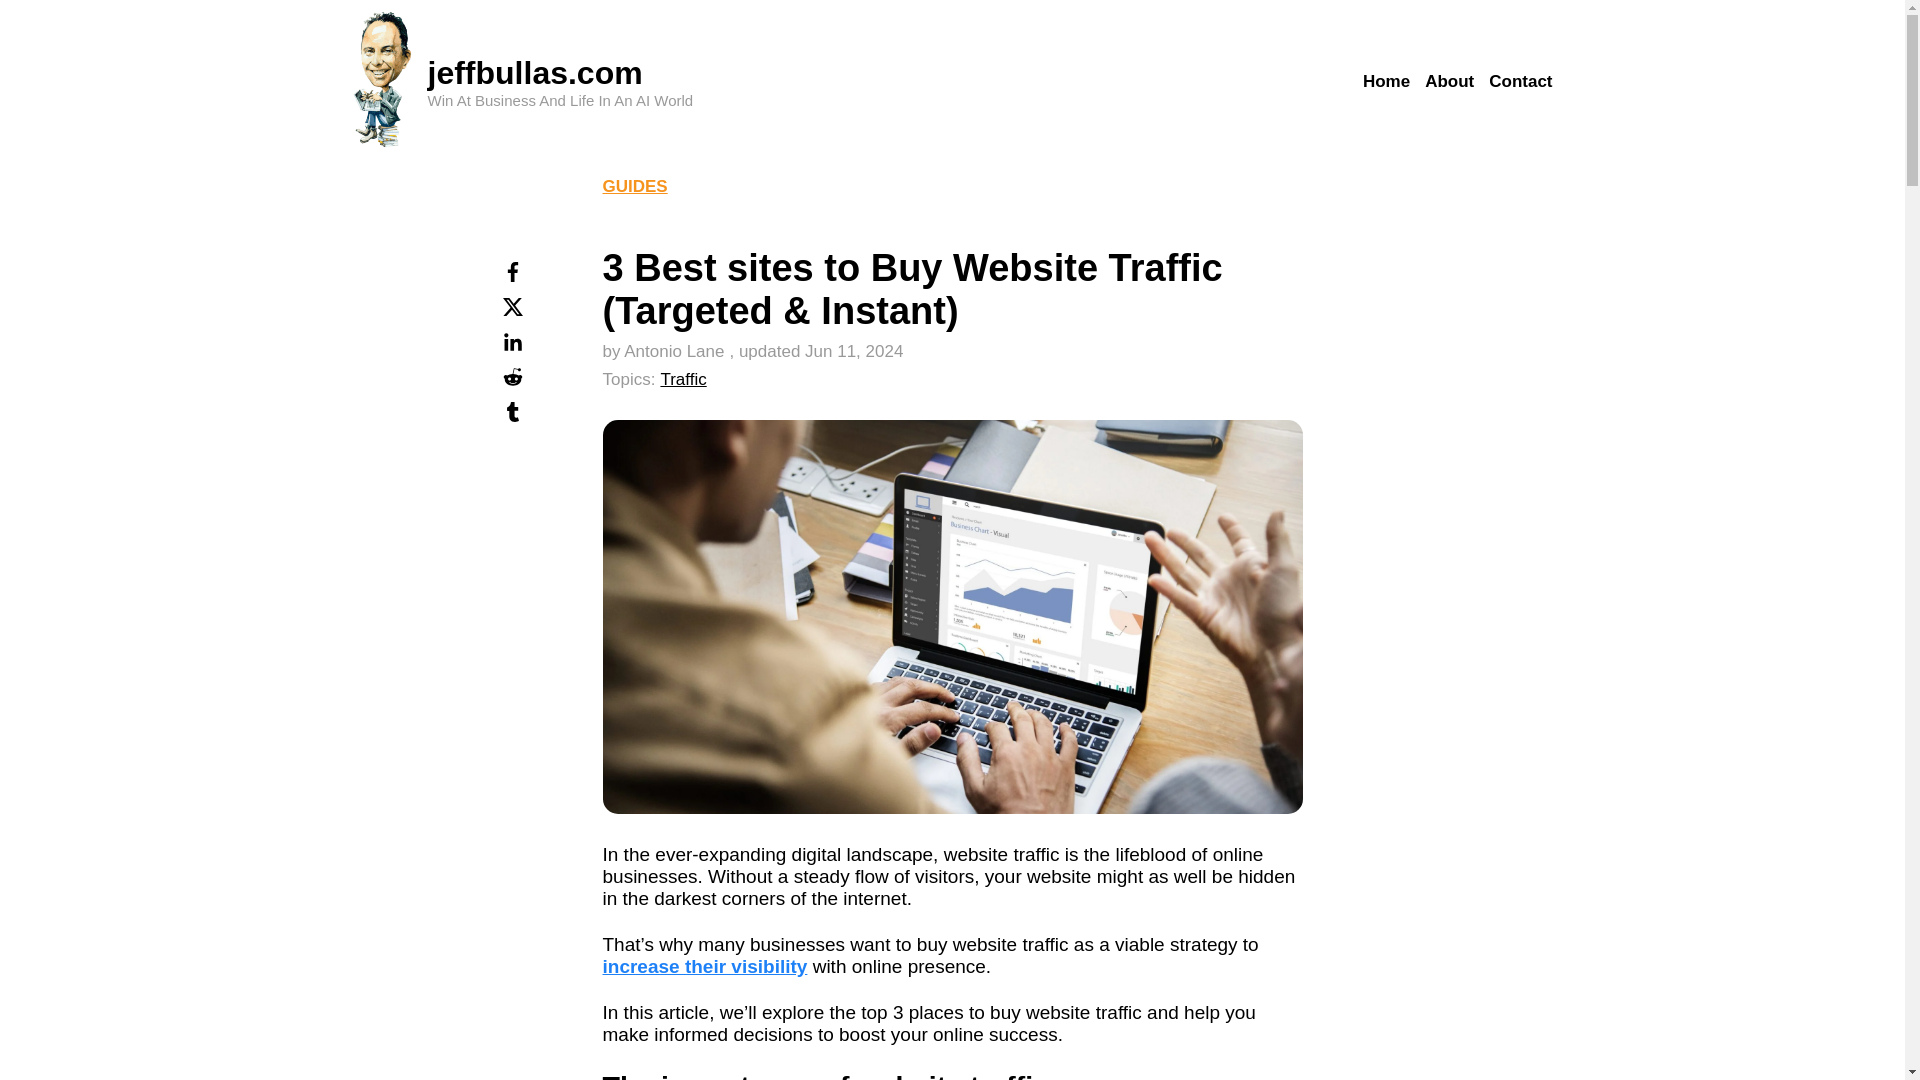 The width and height of the screenshot is (1920, 1080). Describe the element at coordinates (1520, 82) in the screenshot. I see `Contact` at that location.